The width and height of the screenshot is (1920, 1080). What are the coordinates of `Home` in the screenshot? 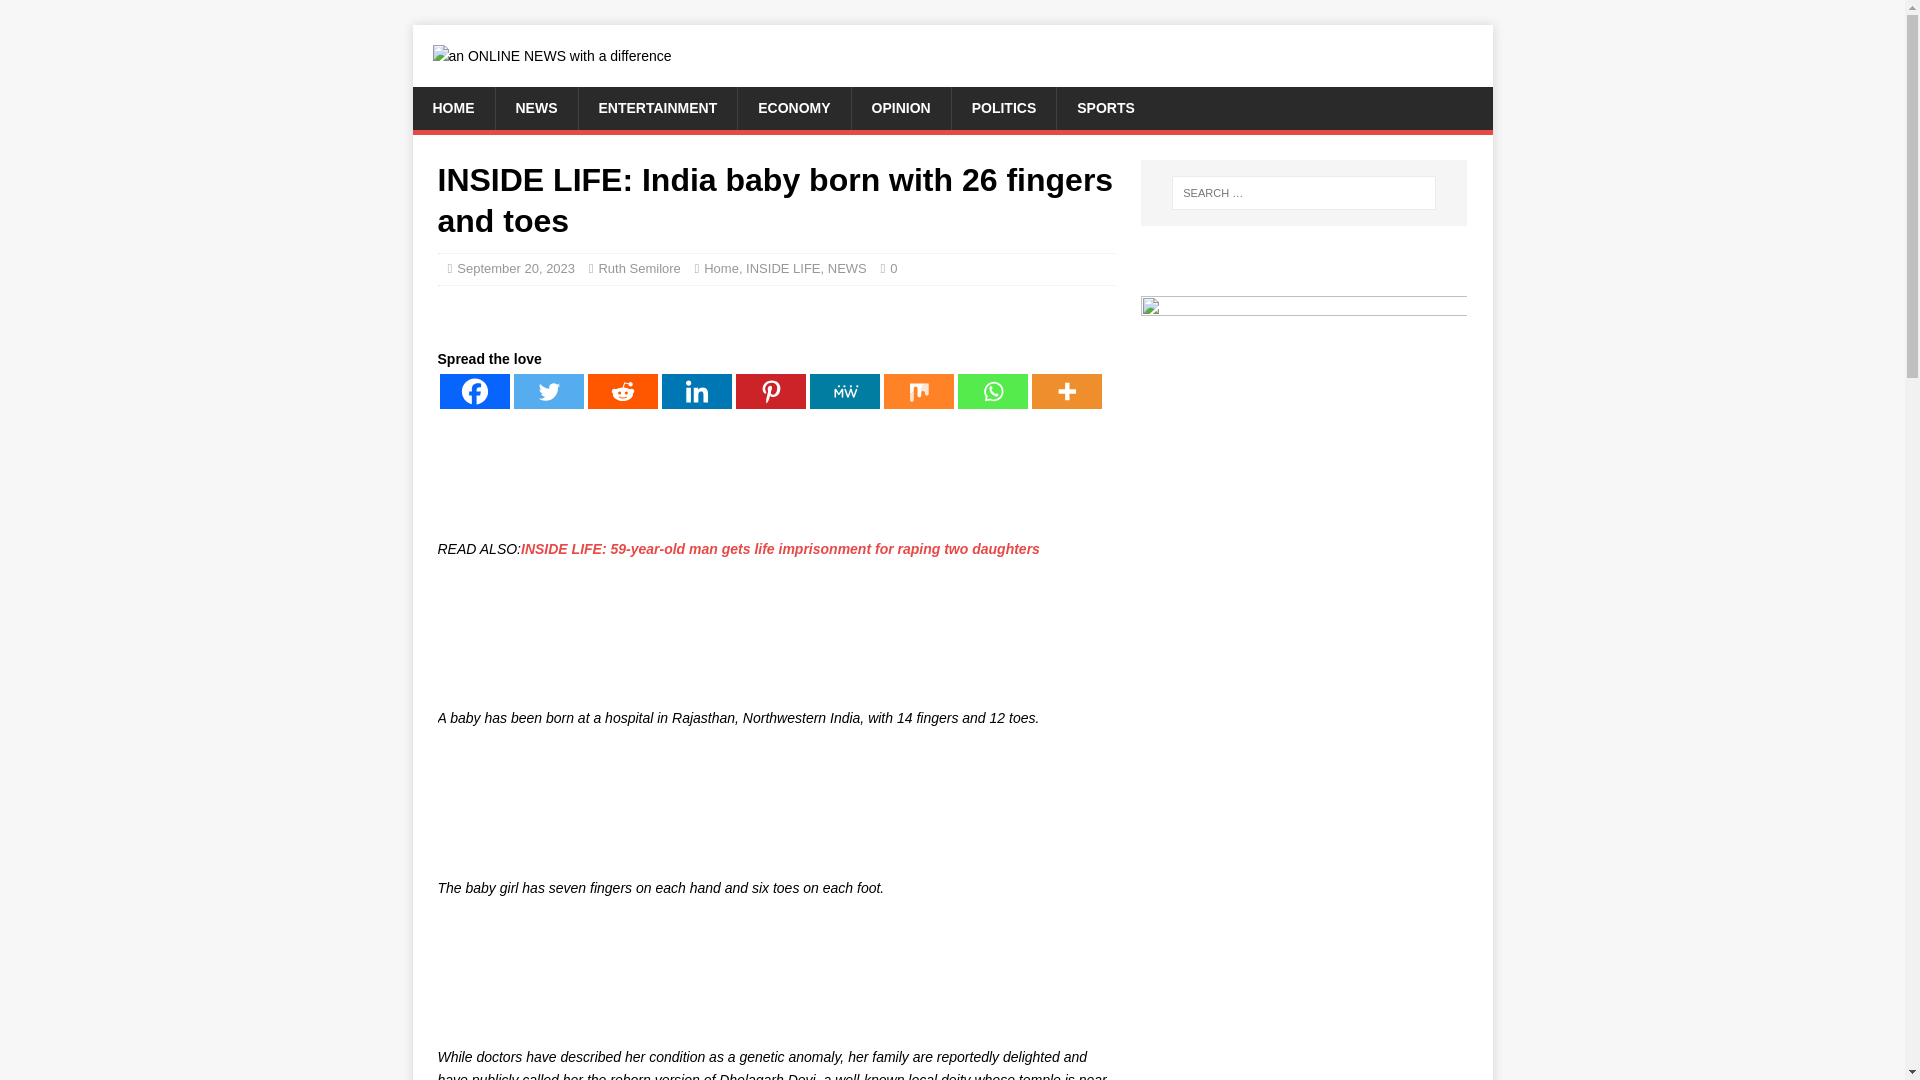 It's located at (722, 268).